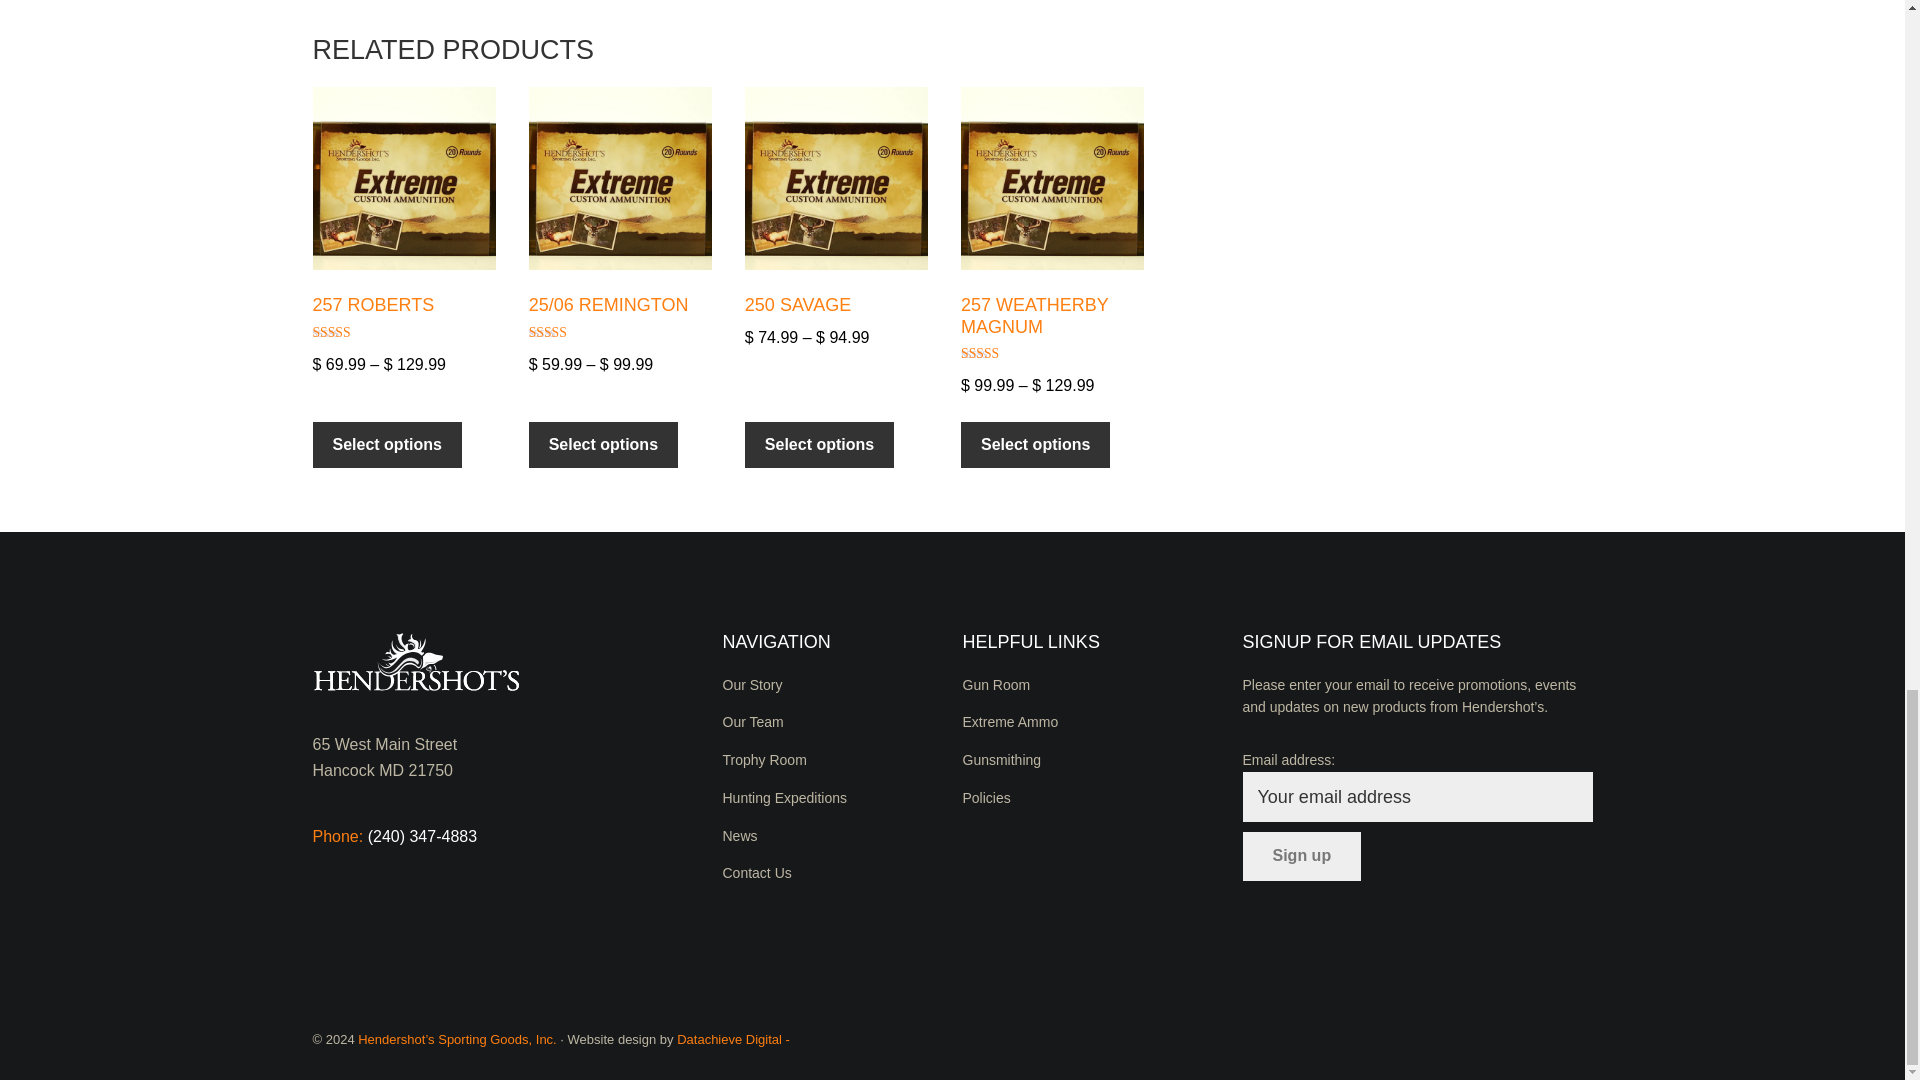 This screenshot has height=1080, width=1920. Describe the element at coordinates (1302, 856) in the screenshot. I see `Sign up` at that location.